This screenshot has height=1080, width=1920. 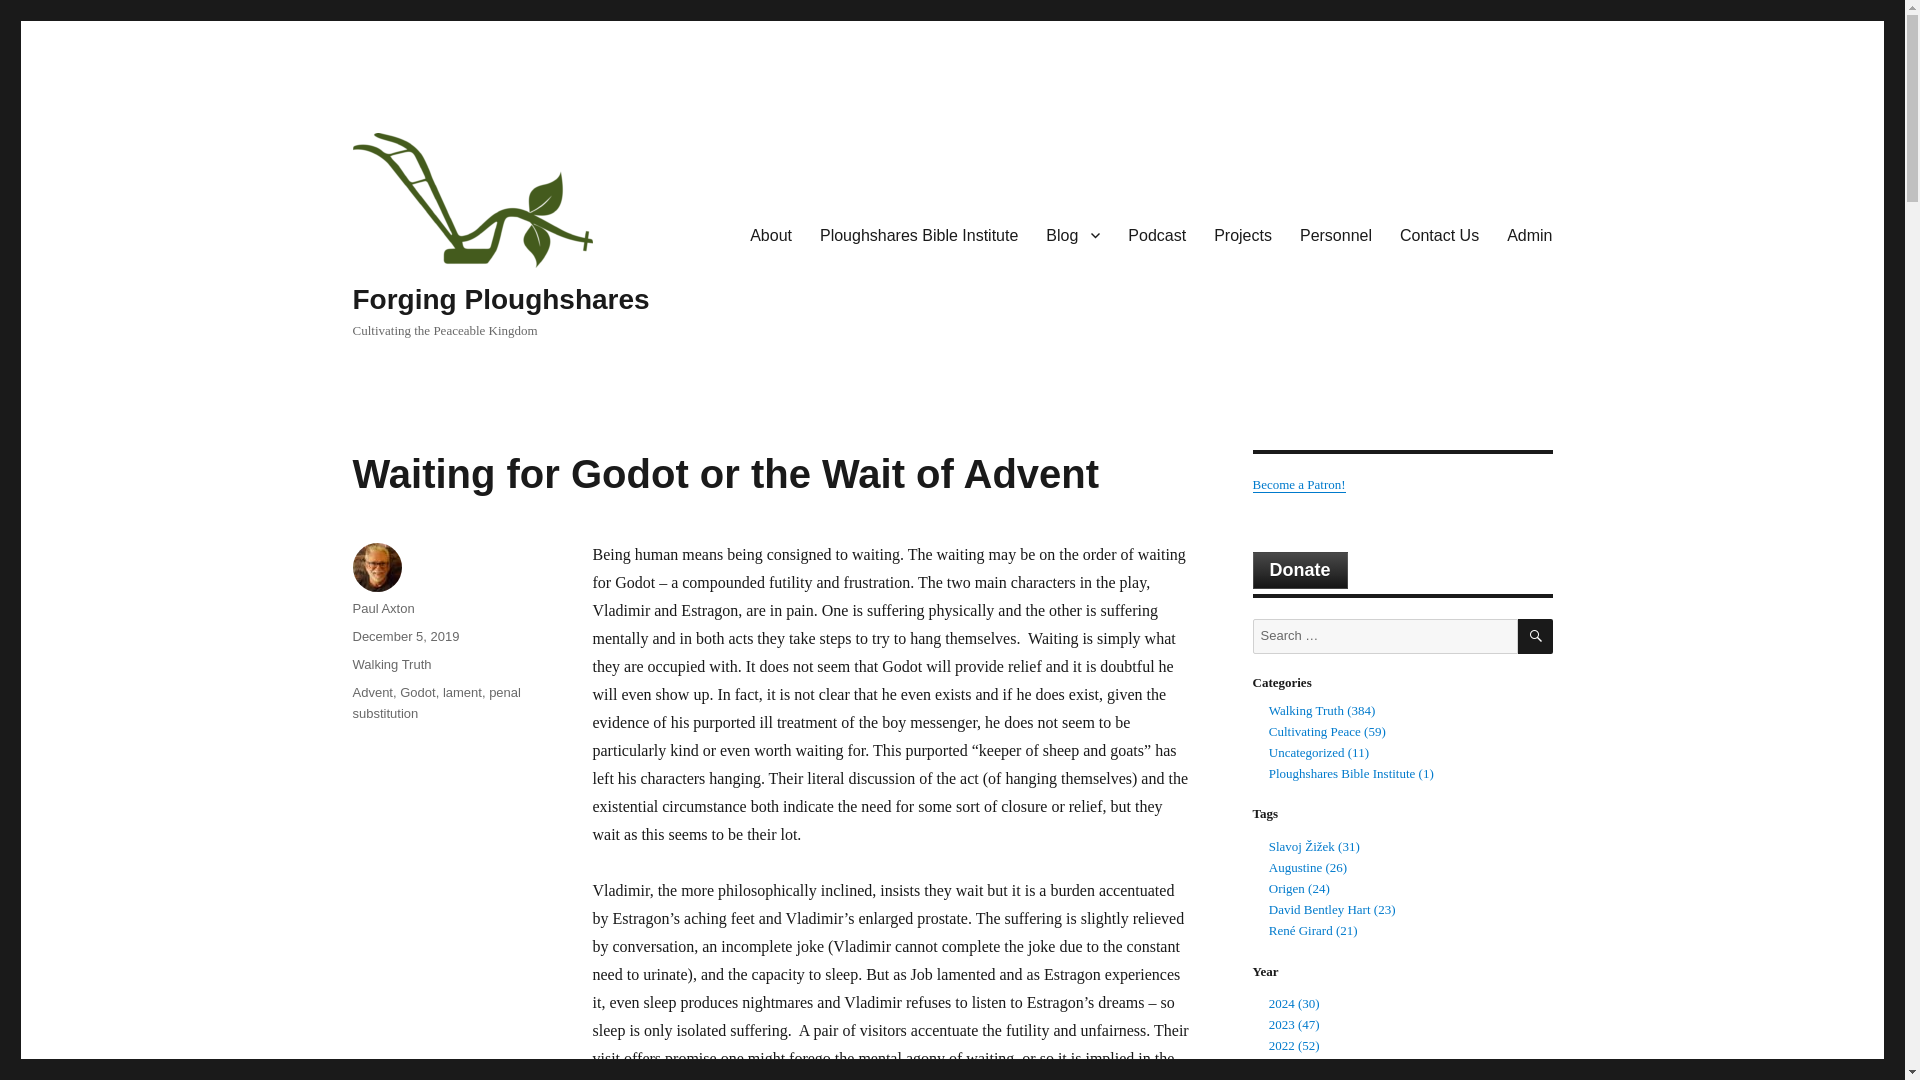 What do you see at coordinates (1243, 234) in the screenshot?
I see `Projects` at bounding box center [1243, 234].